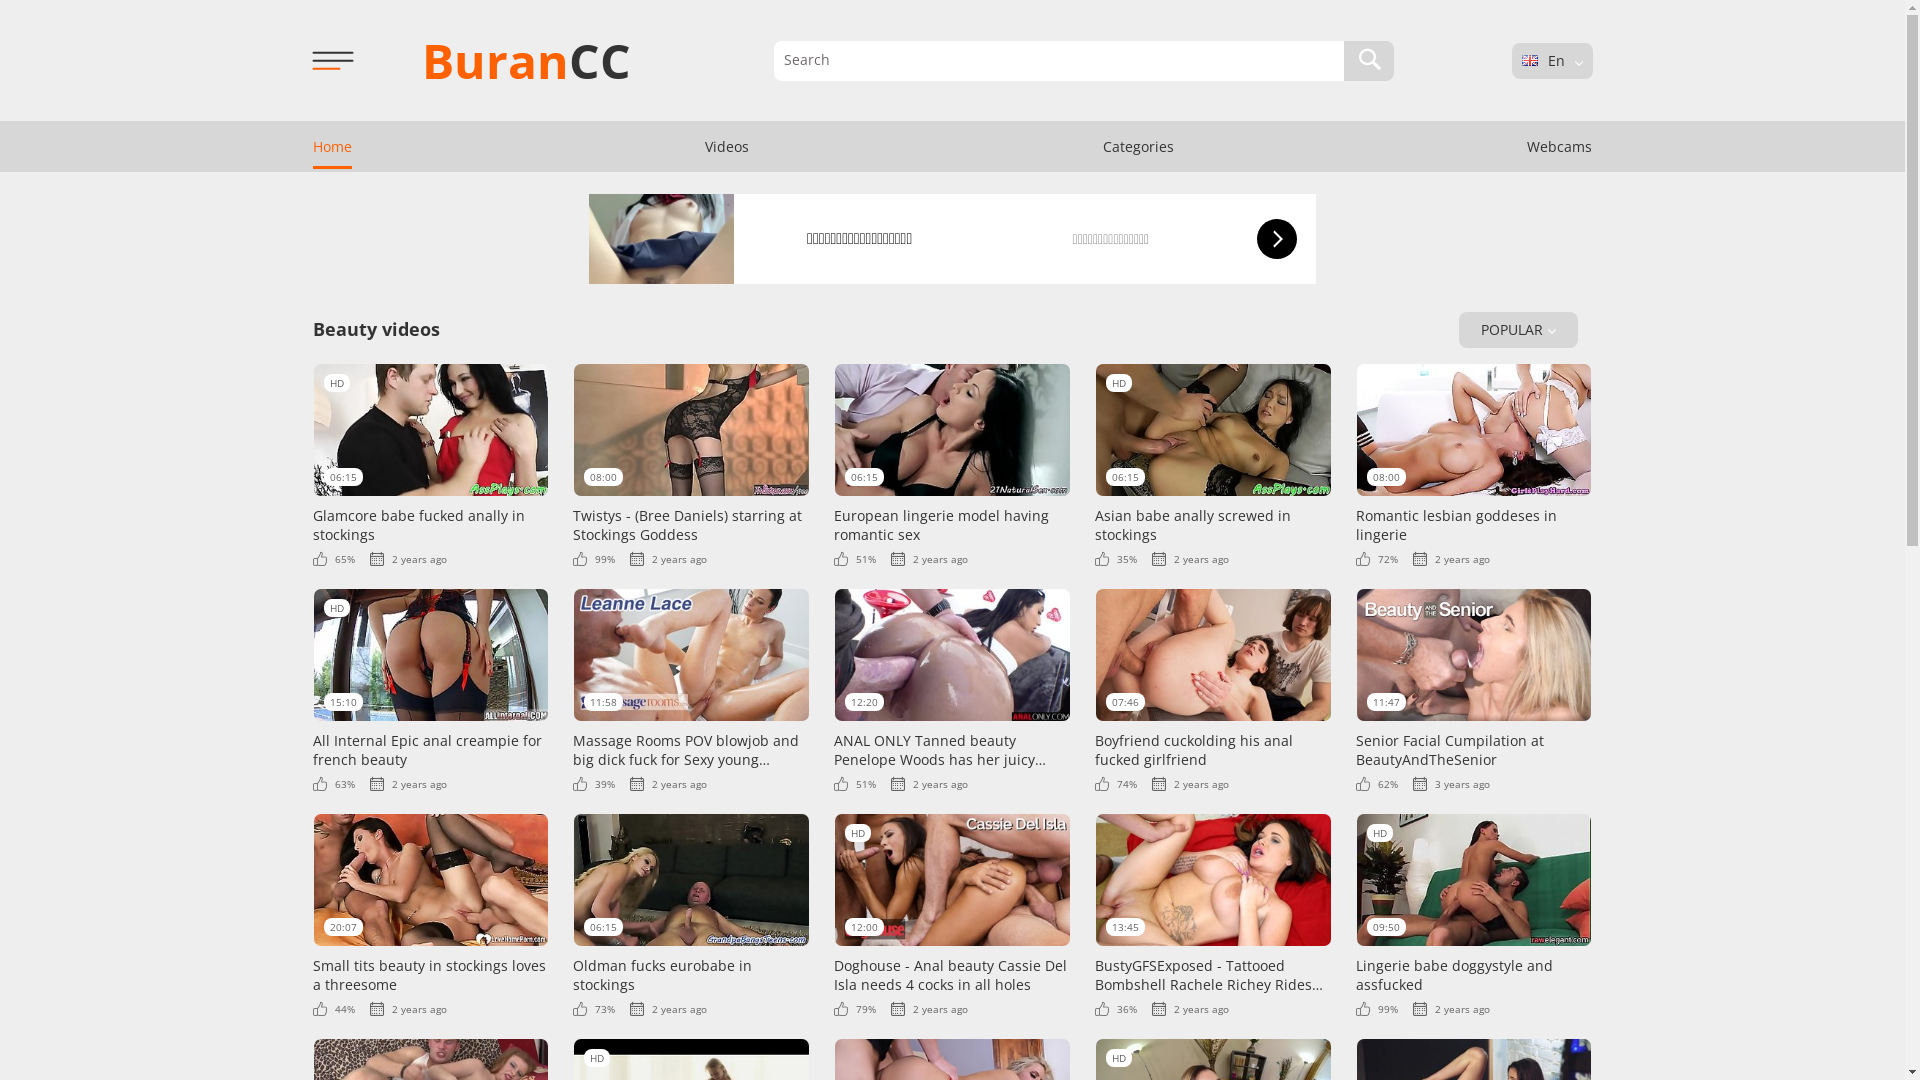 This screenshot has width=1920, height=1080. What do you see at coordinates (1474, 464) in the screenshot?
I see `08:00
Romantic lesbian goddeses in lingerie
72%
2 years ago` at bounding box center [1474, 464].